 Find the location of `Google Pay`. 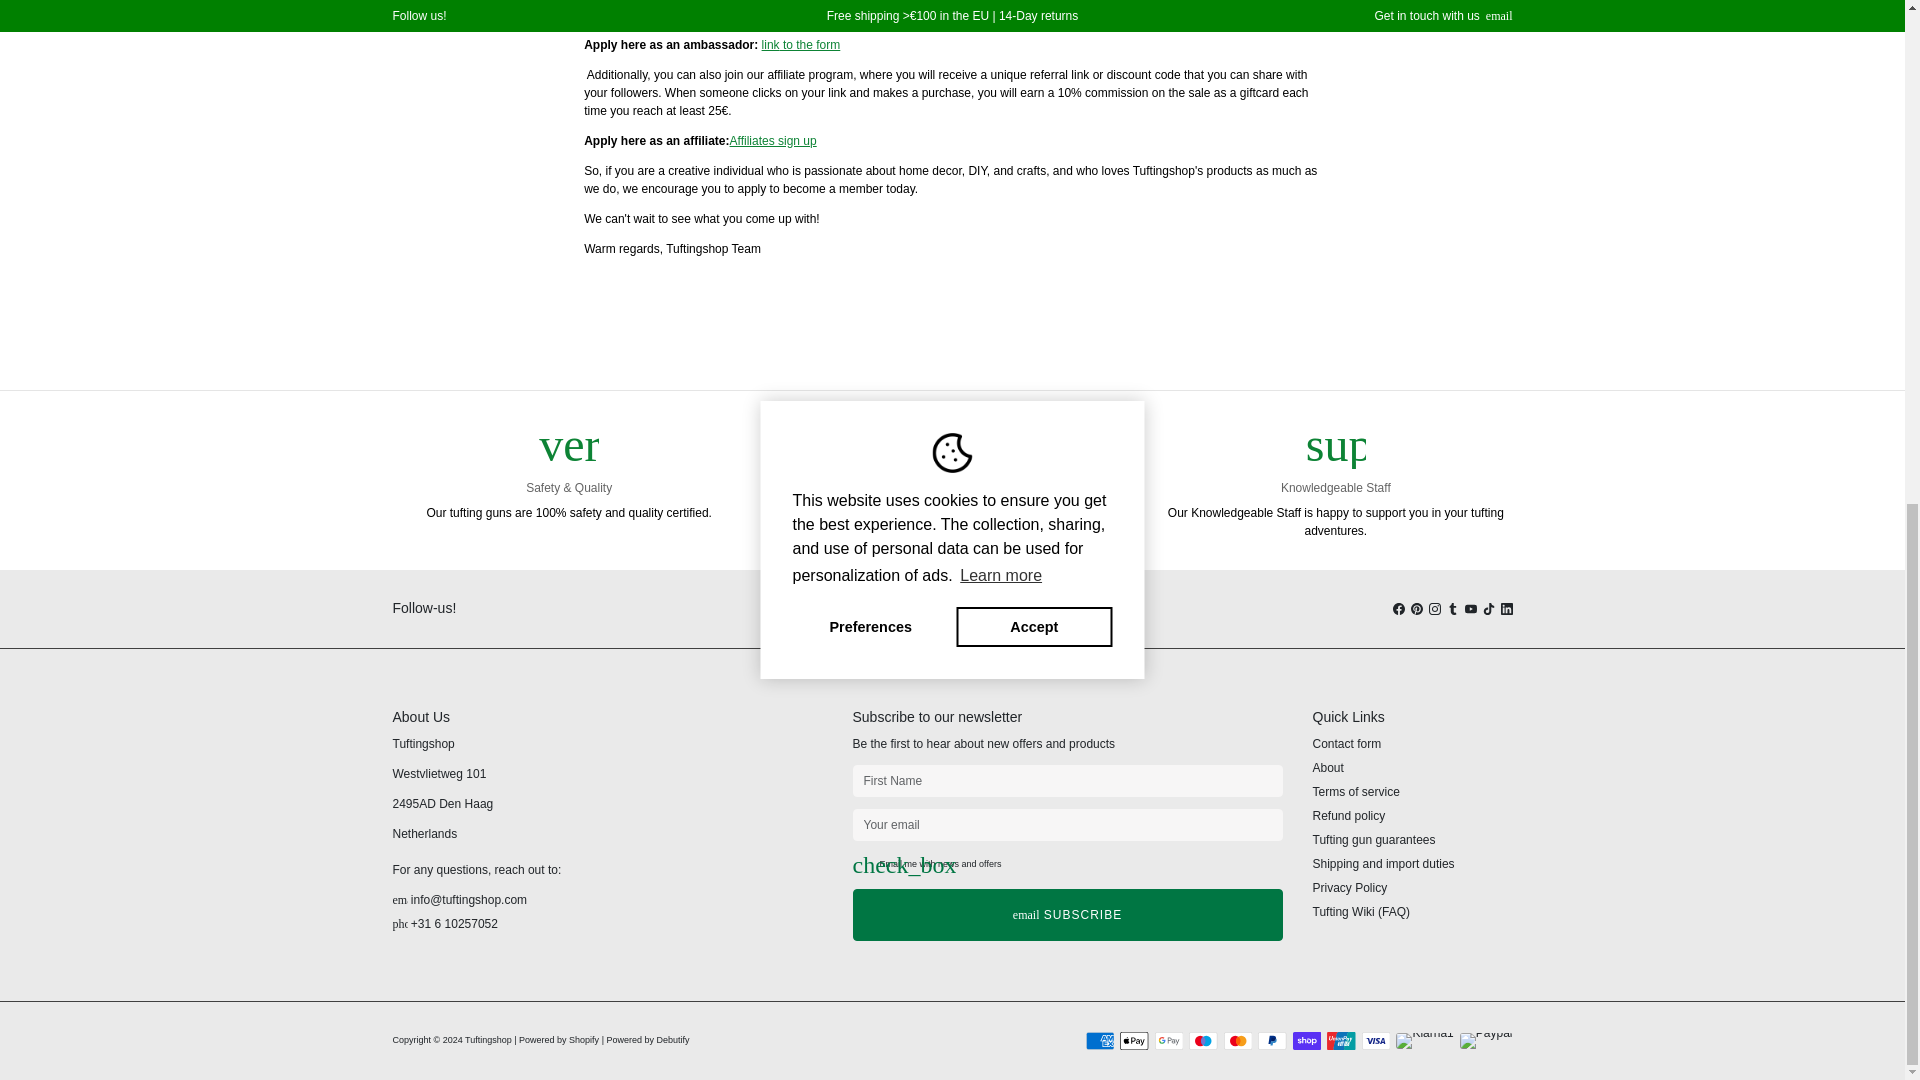

Google Pay is located at coordinates (1168, 1040).